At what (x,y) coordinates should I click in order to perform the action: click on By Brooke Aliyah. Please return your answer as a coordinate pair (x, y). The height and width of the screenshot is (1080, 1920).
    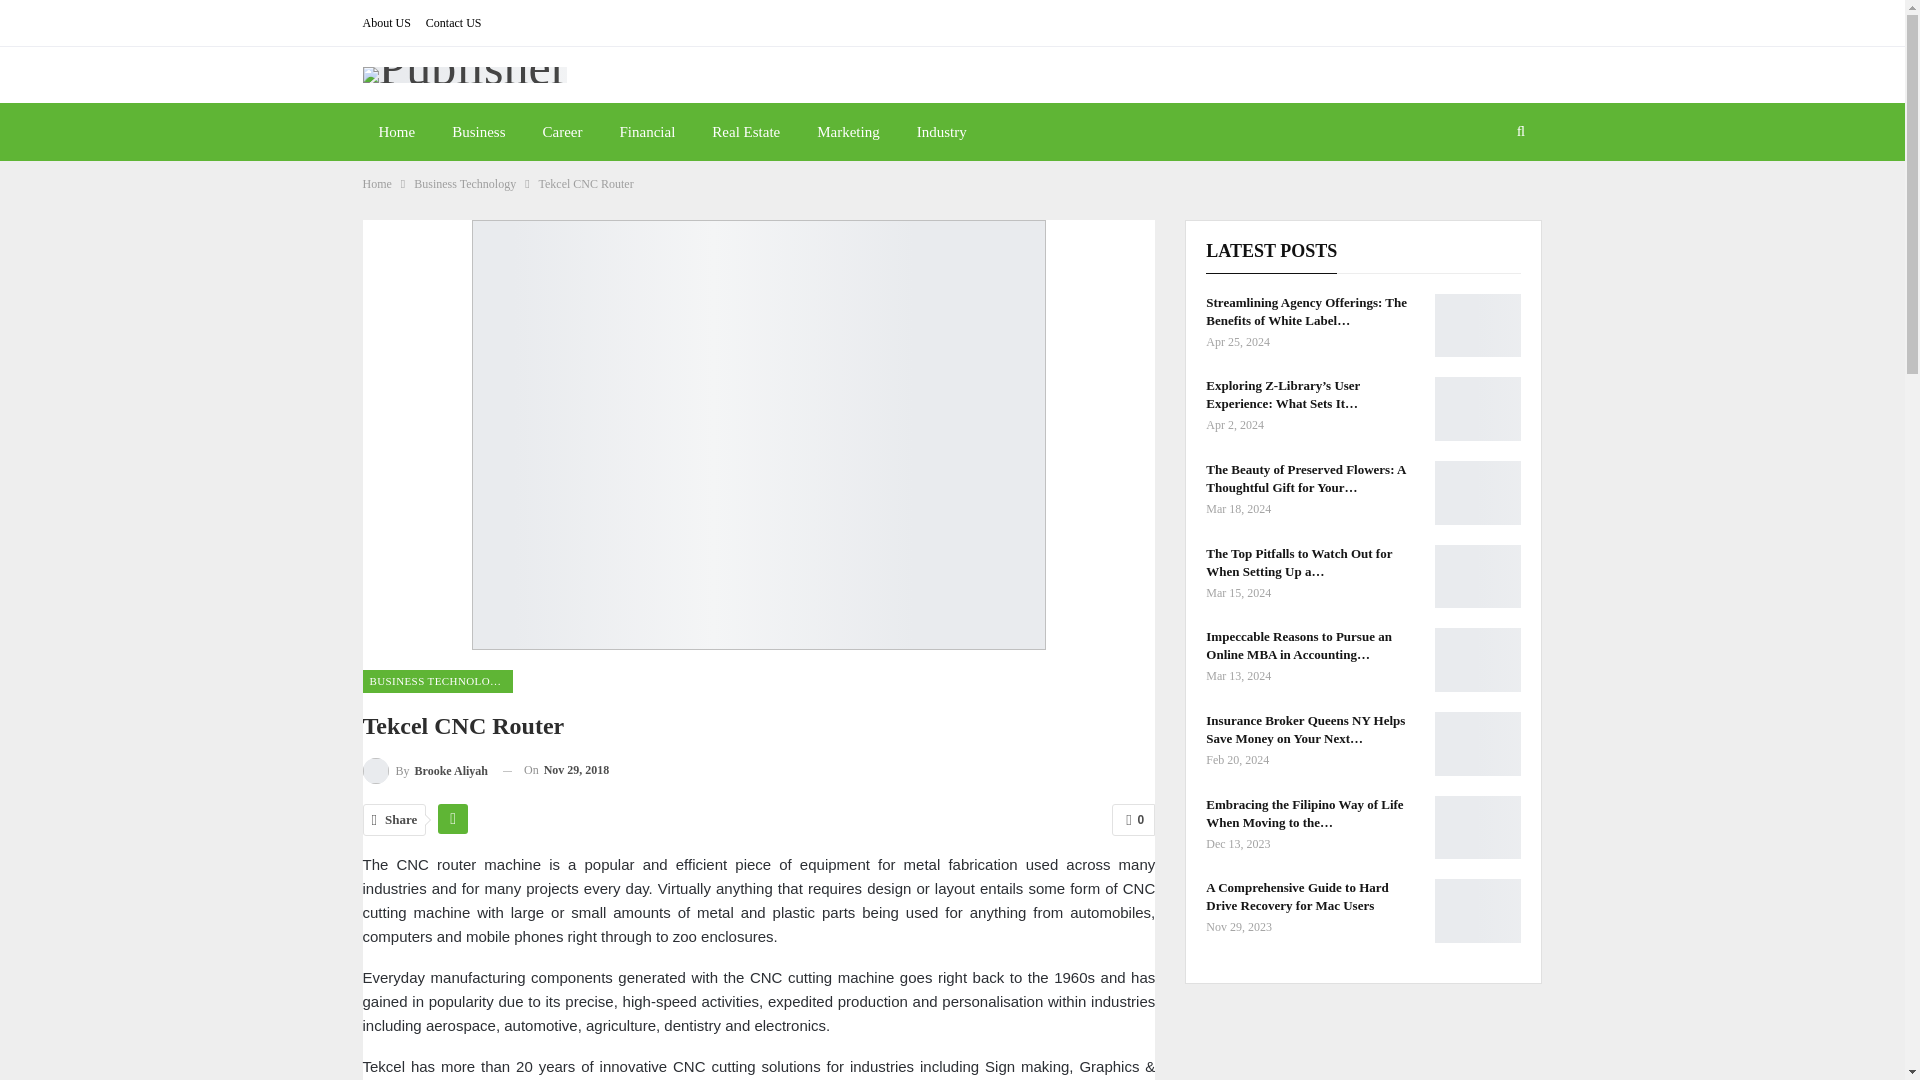
    Looking at the image, I should click on (424, 770).